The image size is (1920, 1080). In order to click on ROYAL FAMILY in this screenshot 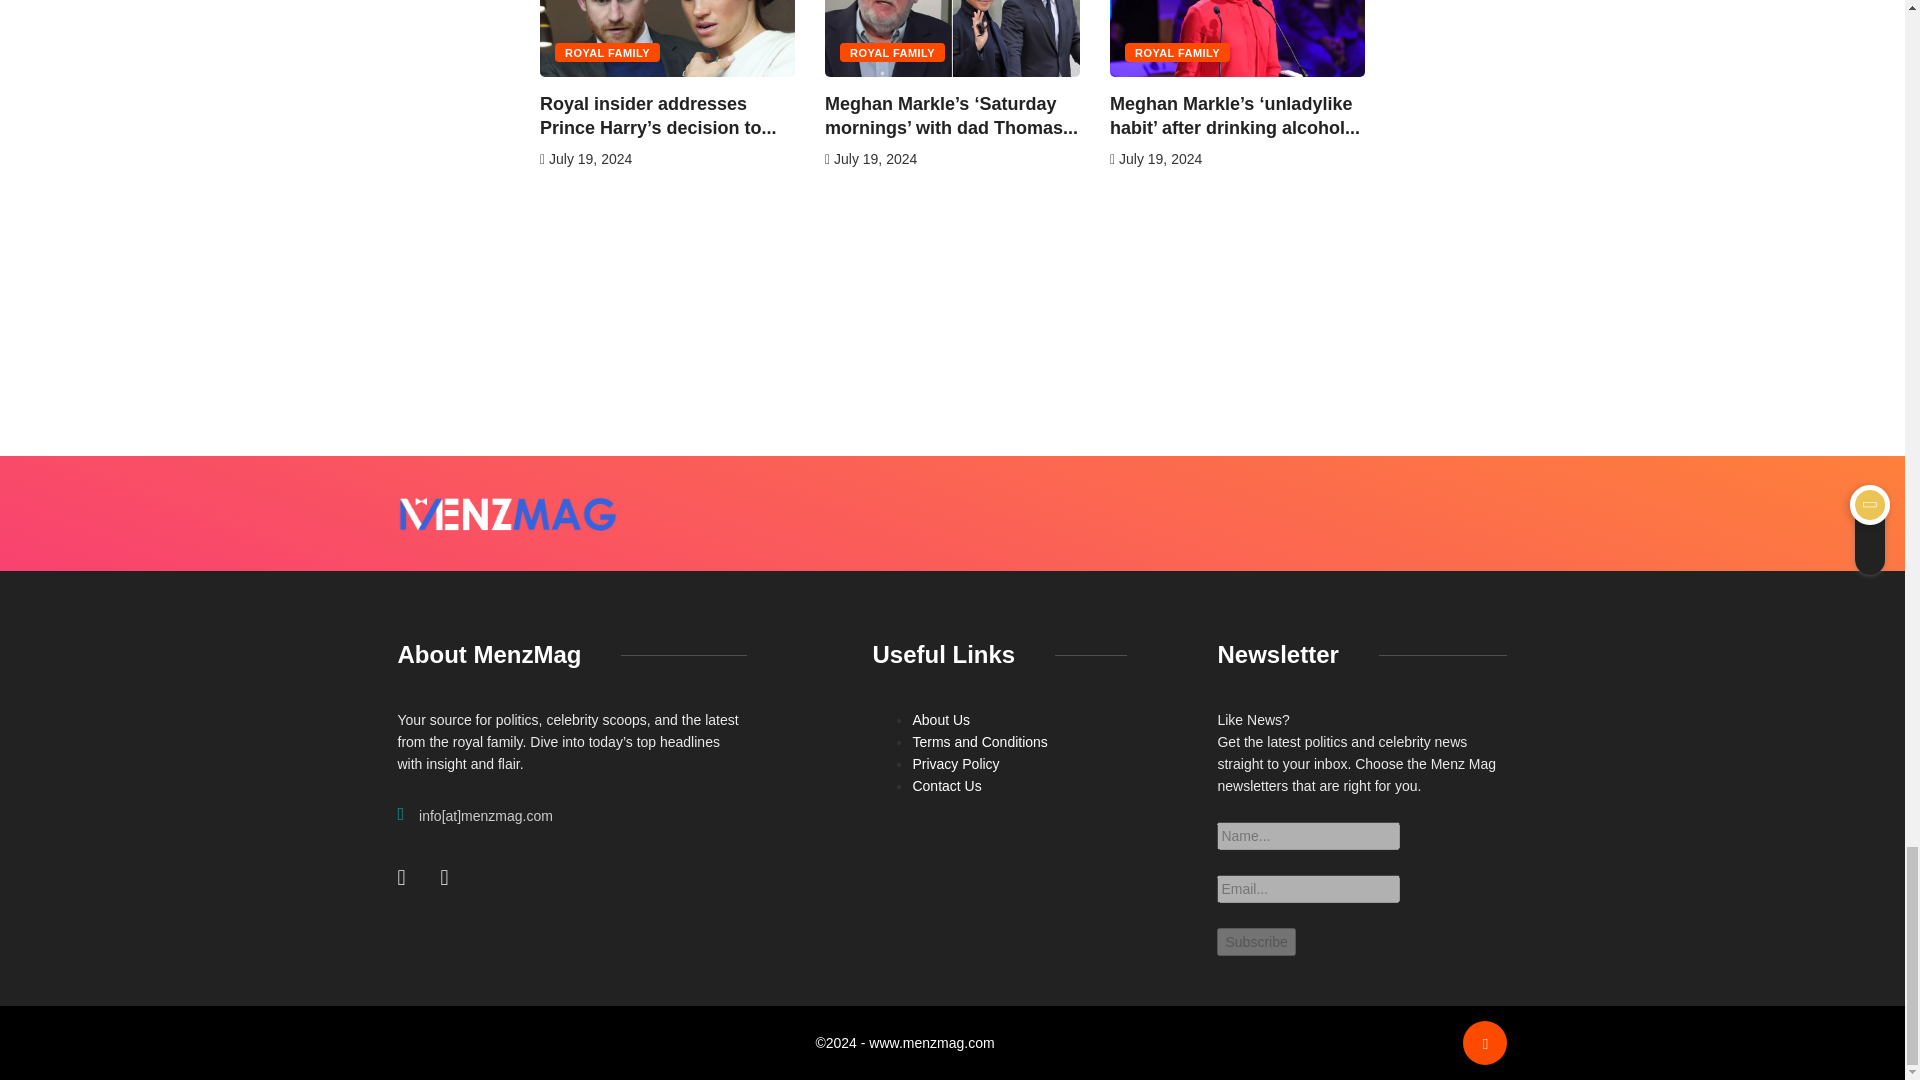, I will do `click(607, 52)`.